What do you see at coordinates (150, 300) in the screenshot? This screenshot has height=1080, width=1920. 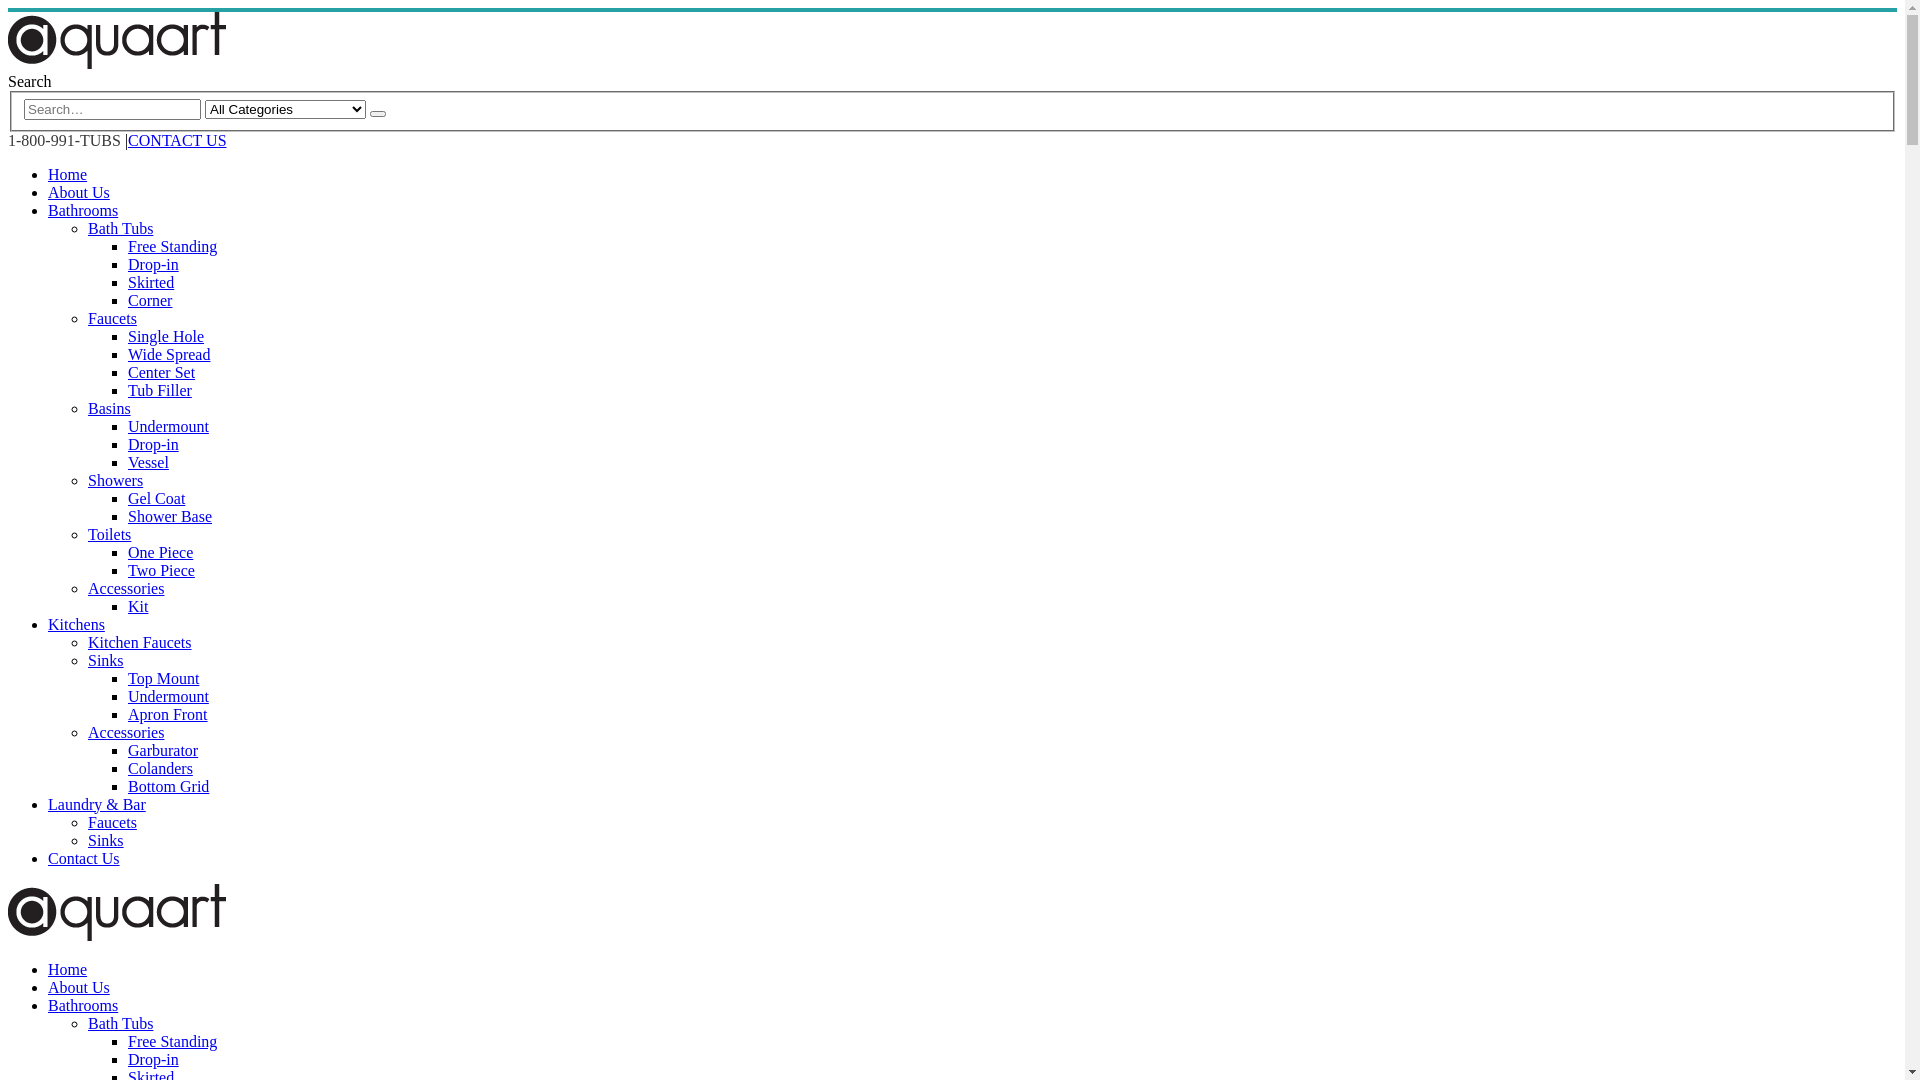 I see `Corner` at bounding box center [150, 300].